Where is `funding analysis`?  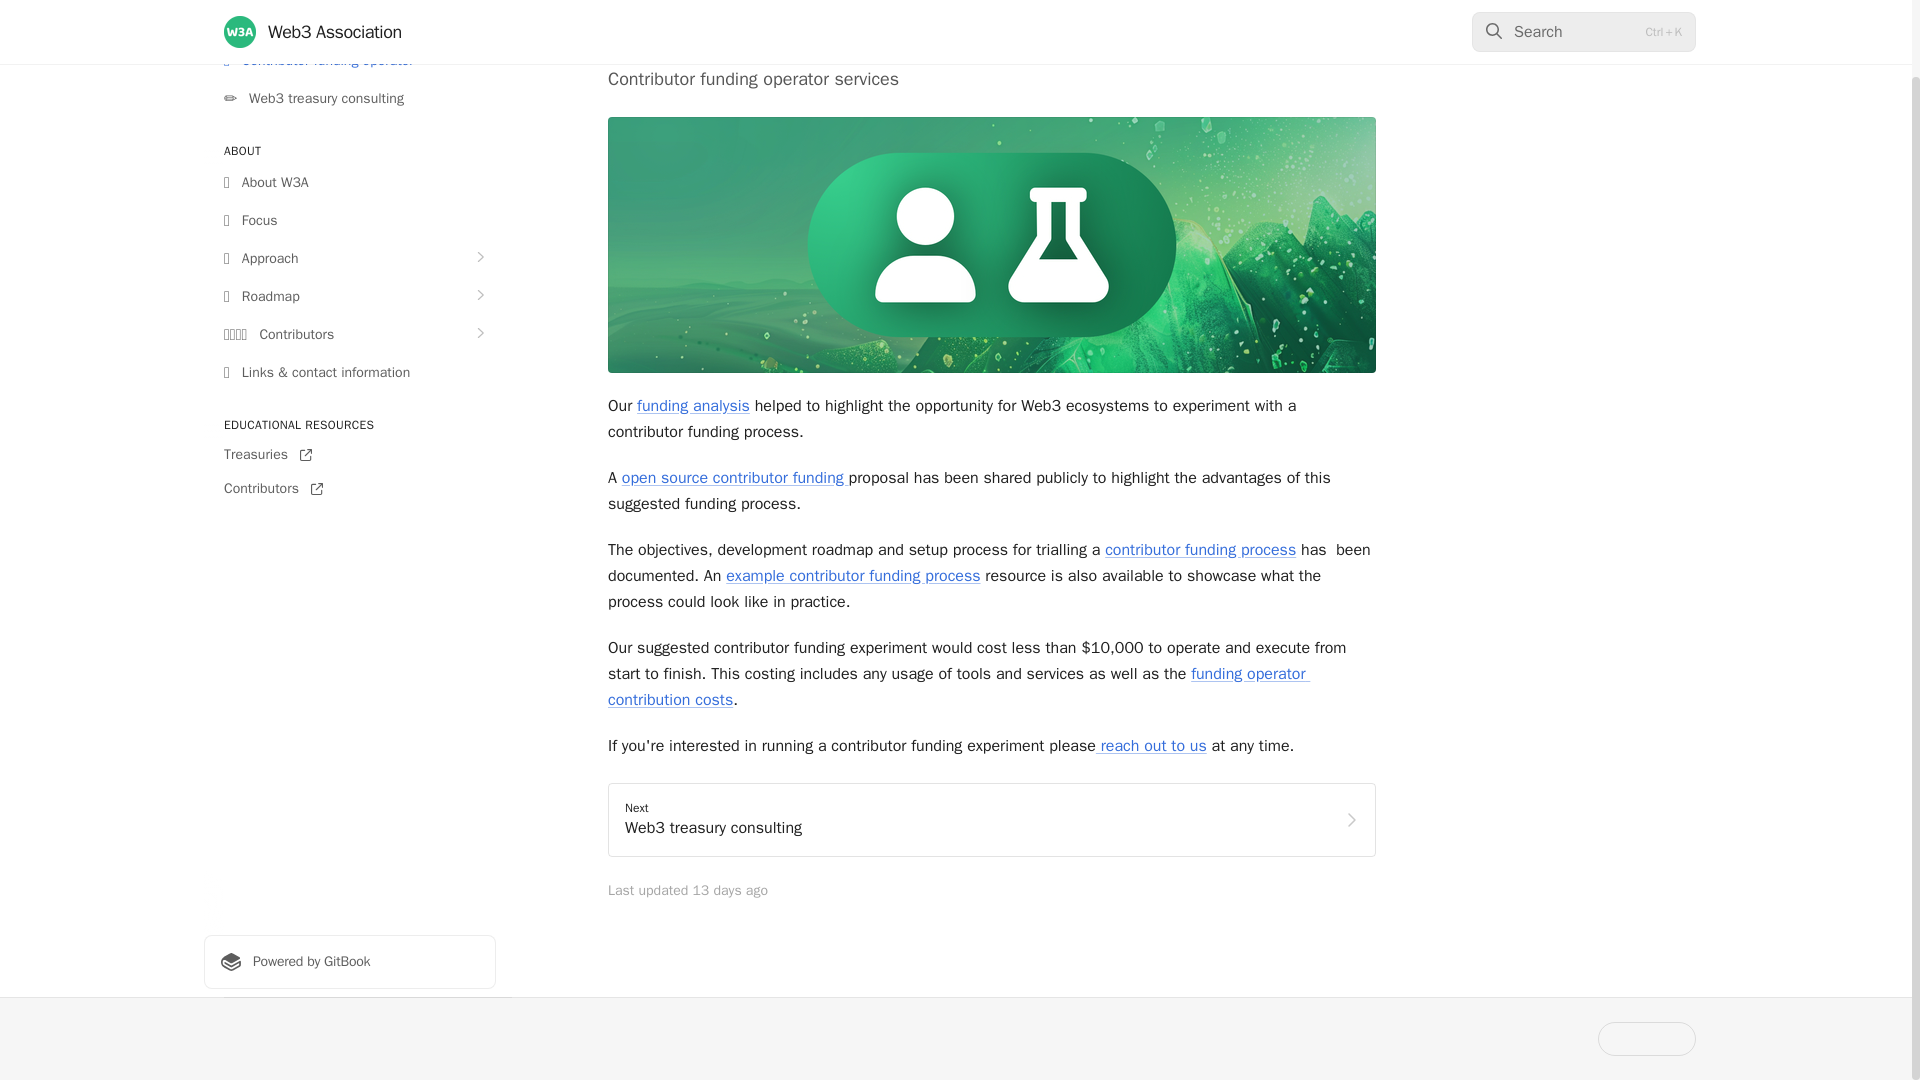 funding analysis is located at coordinates (694, 406).